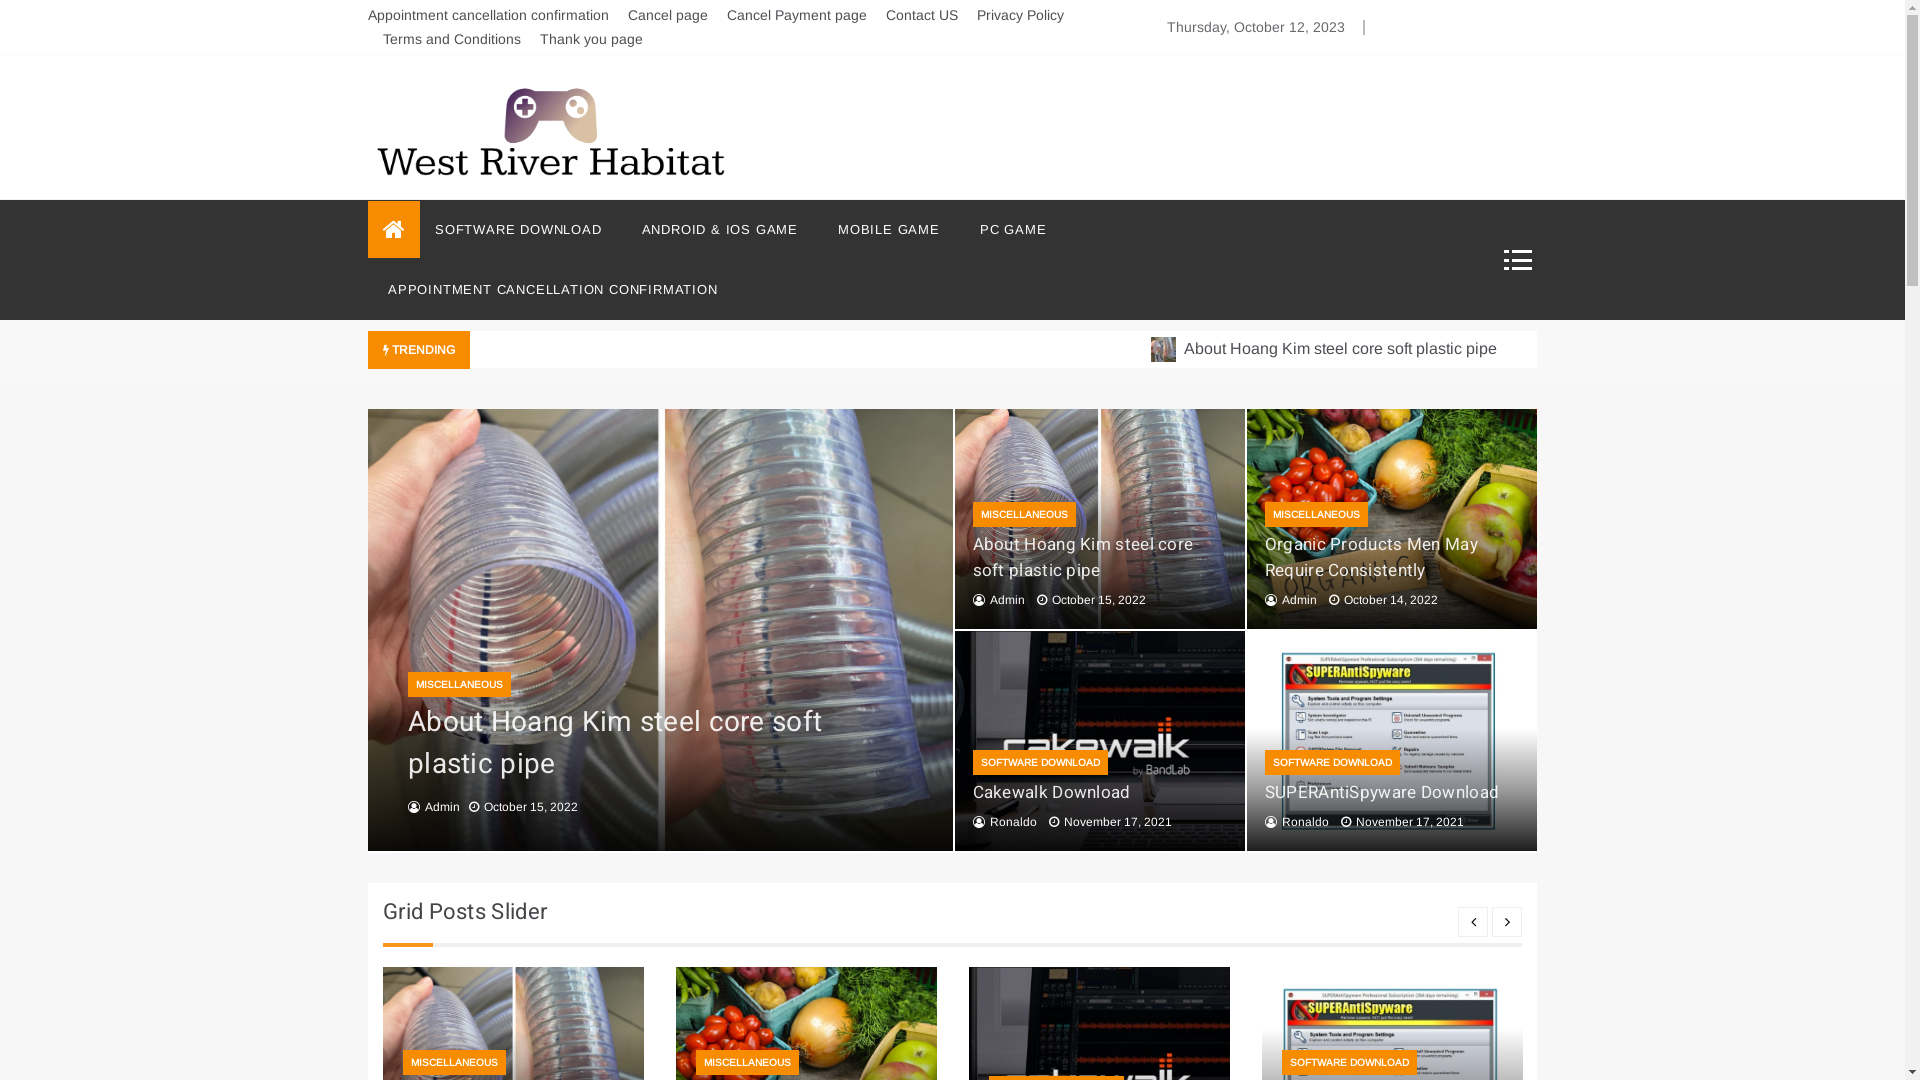 The height and width of the screenshot is (1080, 1920). What do you see at coordinates (1082, 558) in the screenshot?
I see `About Hoang Kim steel core soft plastic pipe` at bounding box center [1082, 558].